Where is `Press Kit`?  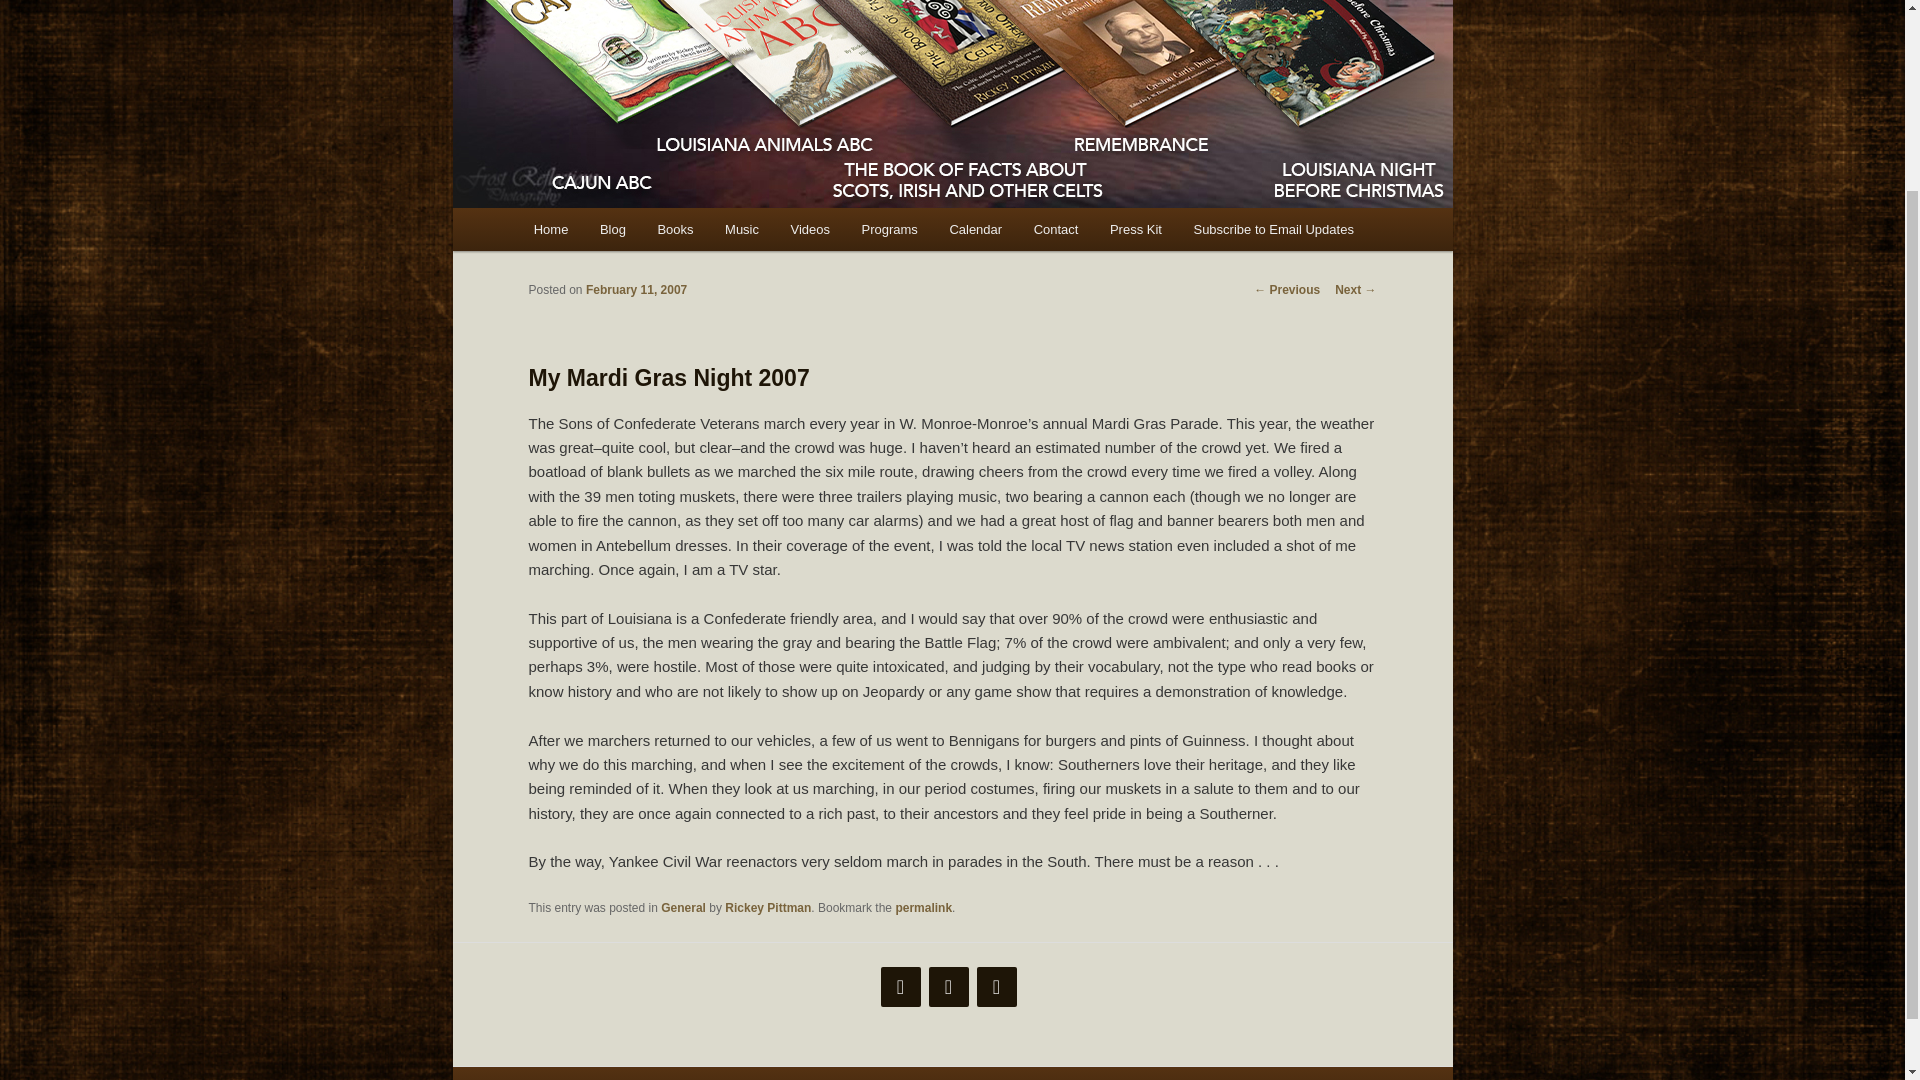
Press Kit is located at coordinates (1136, 229).